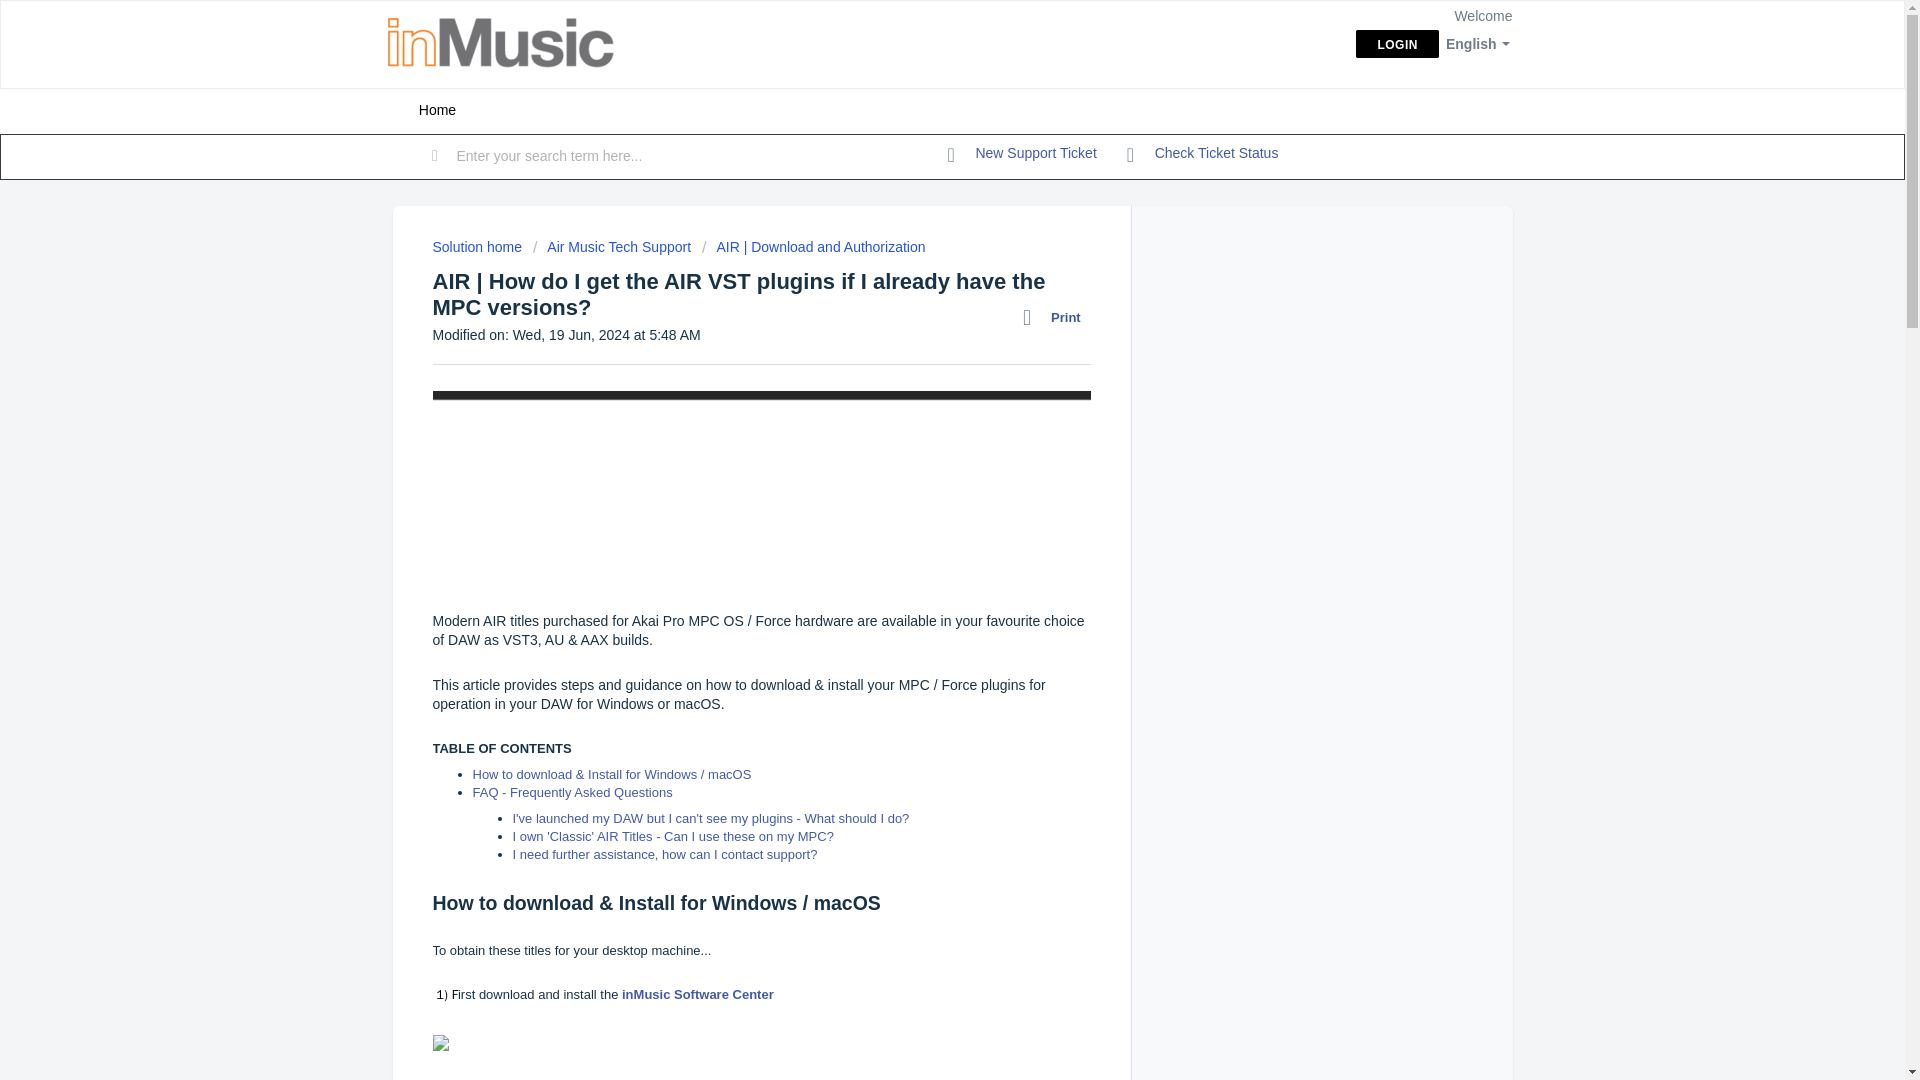  What do you see at coordinates (1202, 154) in the screenshot?
I see `Check ticket status` at bounding box center [1202, 154].